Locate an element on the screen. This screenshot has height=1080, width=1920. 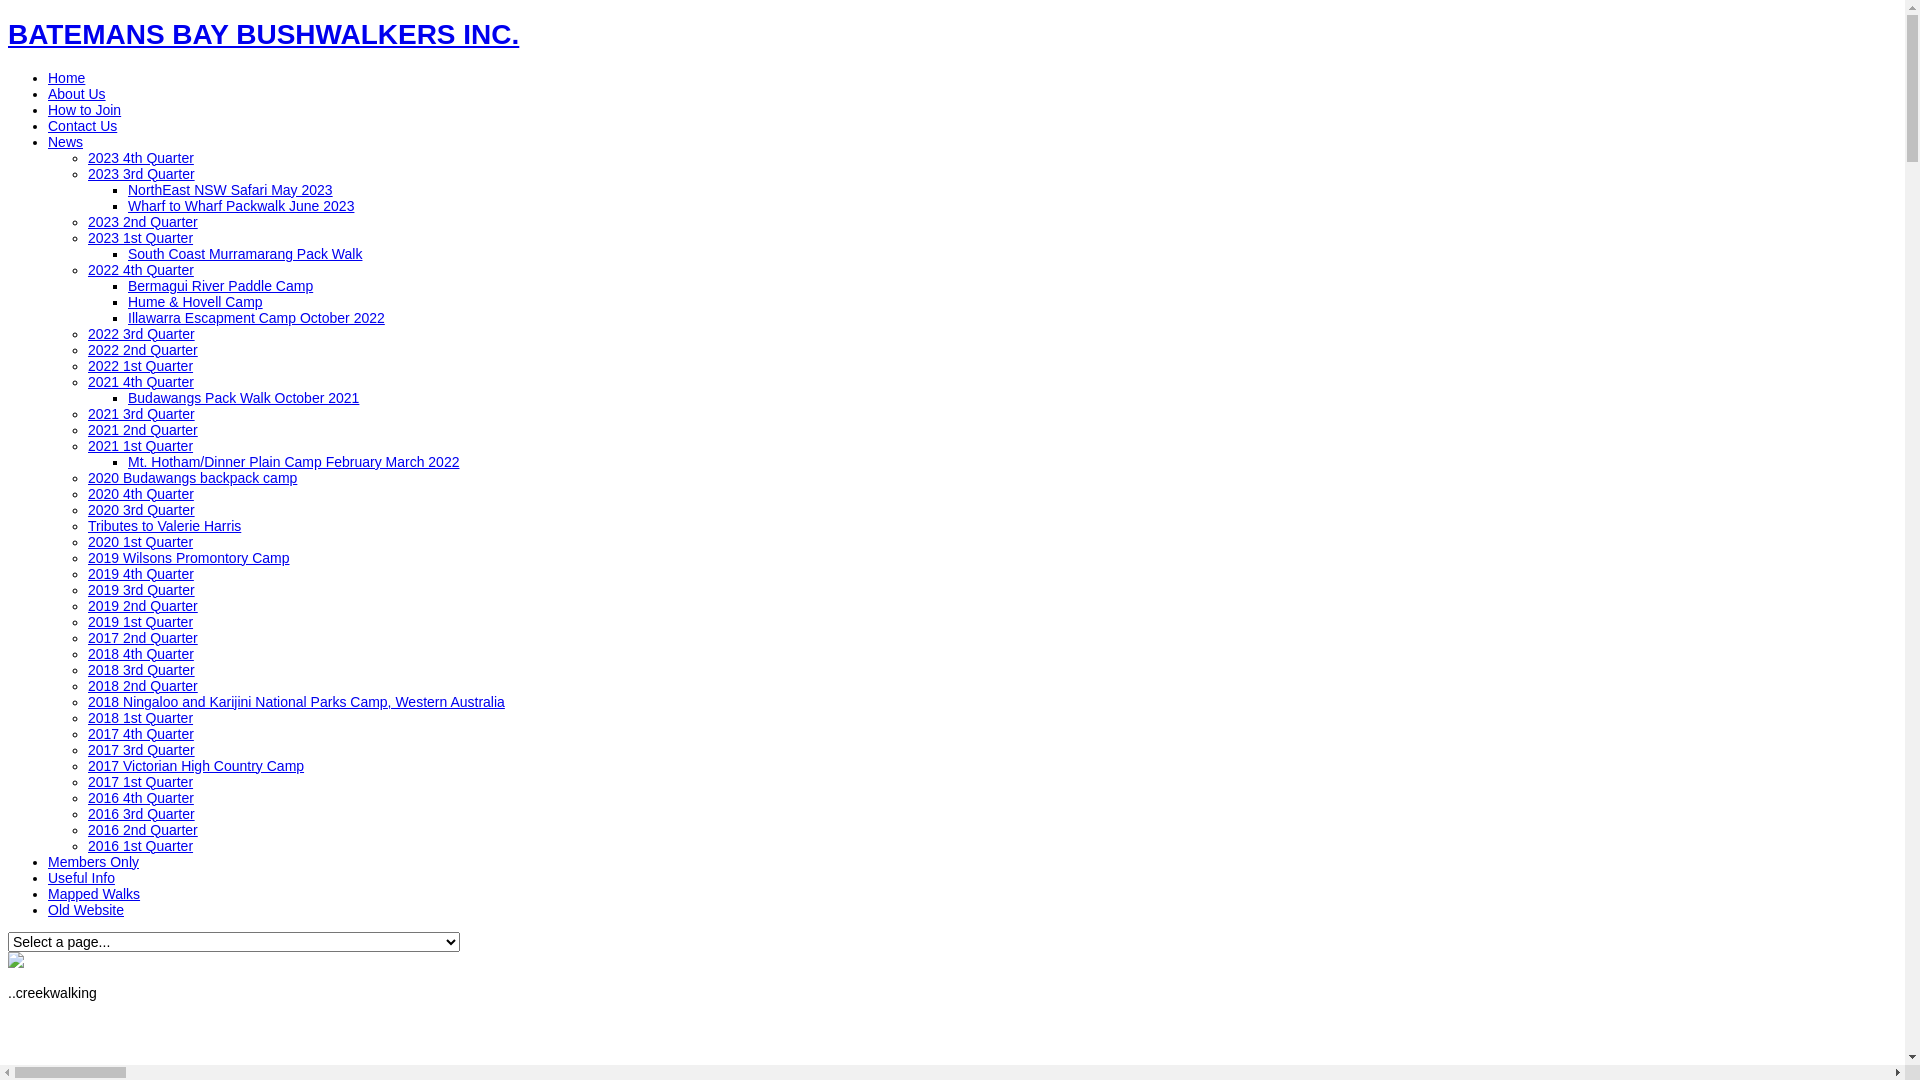
News is located at coordinates (66, 142).